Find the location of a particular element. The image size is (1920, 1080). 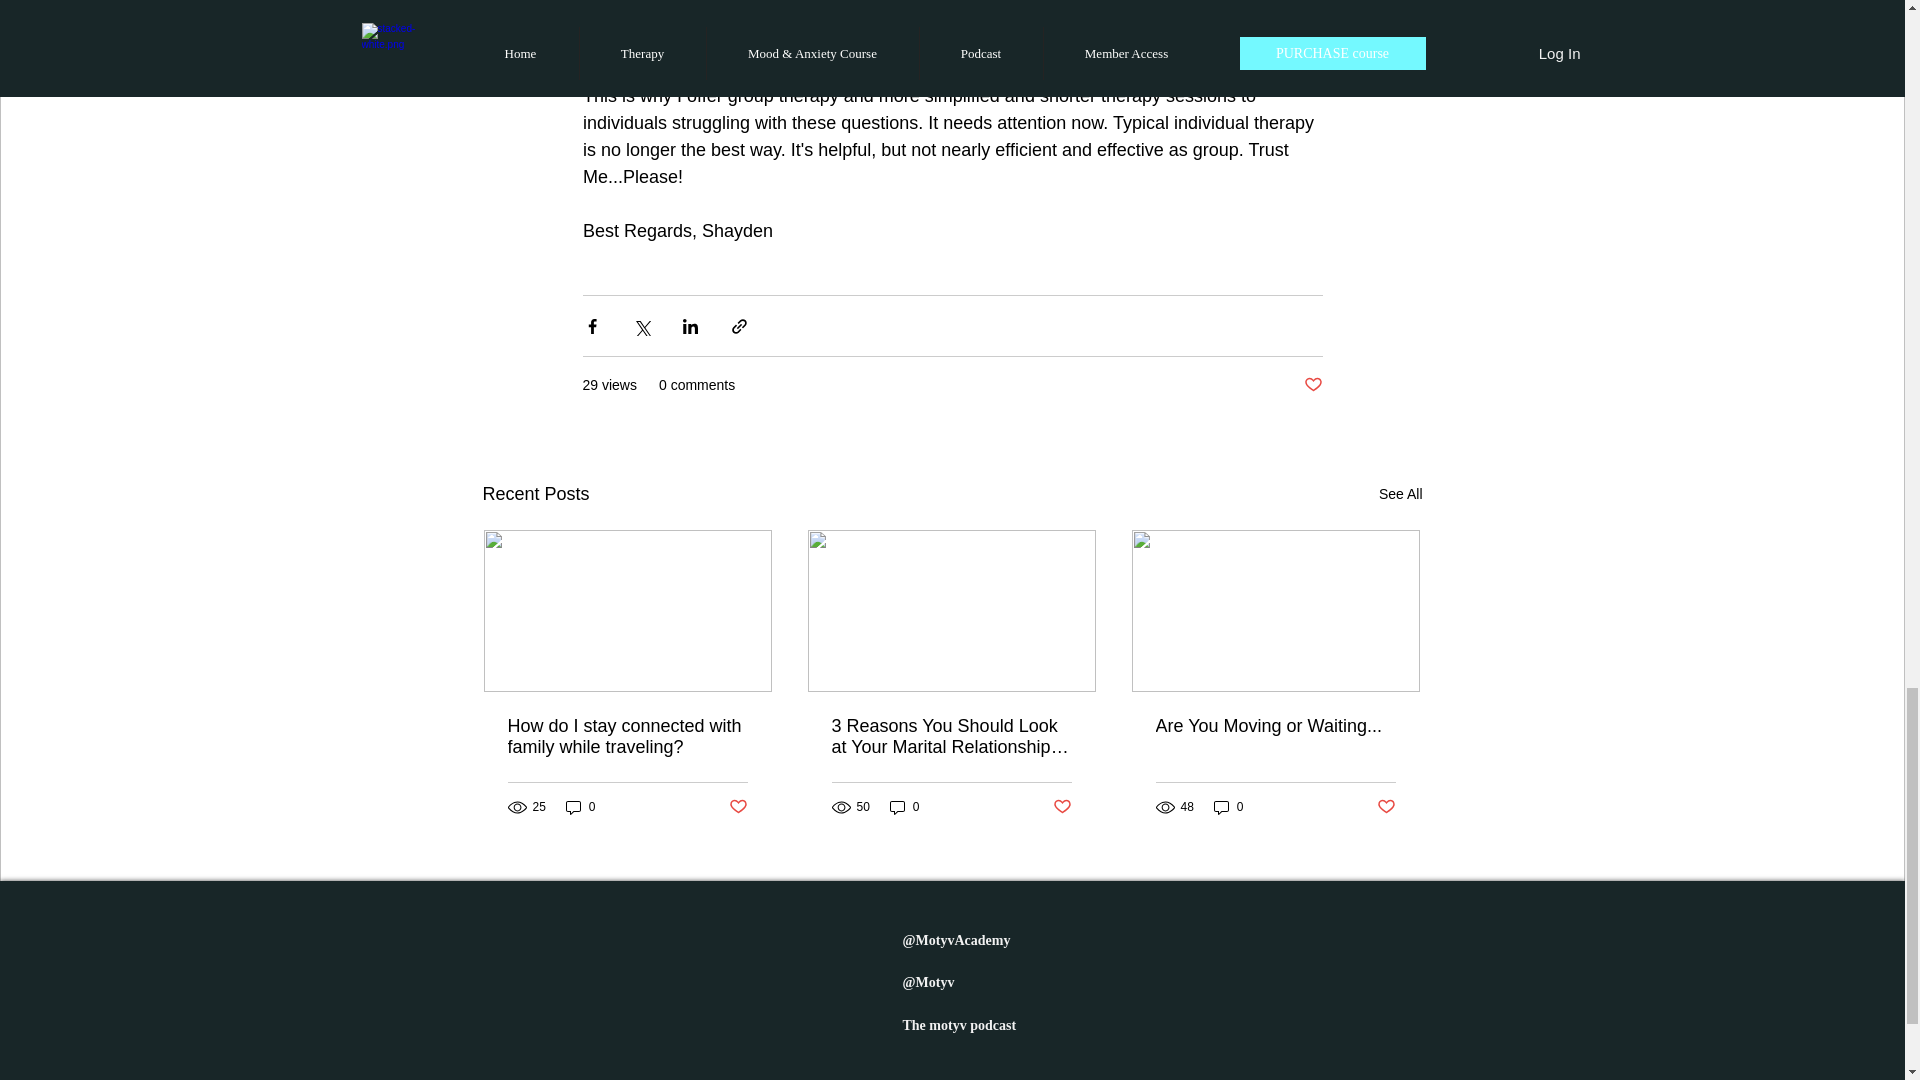

Are You Moving or Waiting... is located at coordinates (1275, 726).